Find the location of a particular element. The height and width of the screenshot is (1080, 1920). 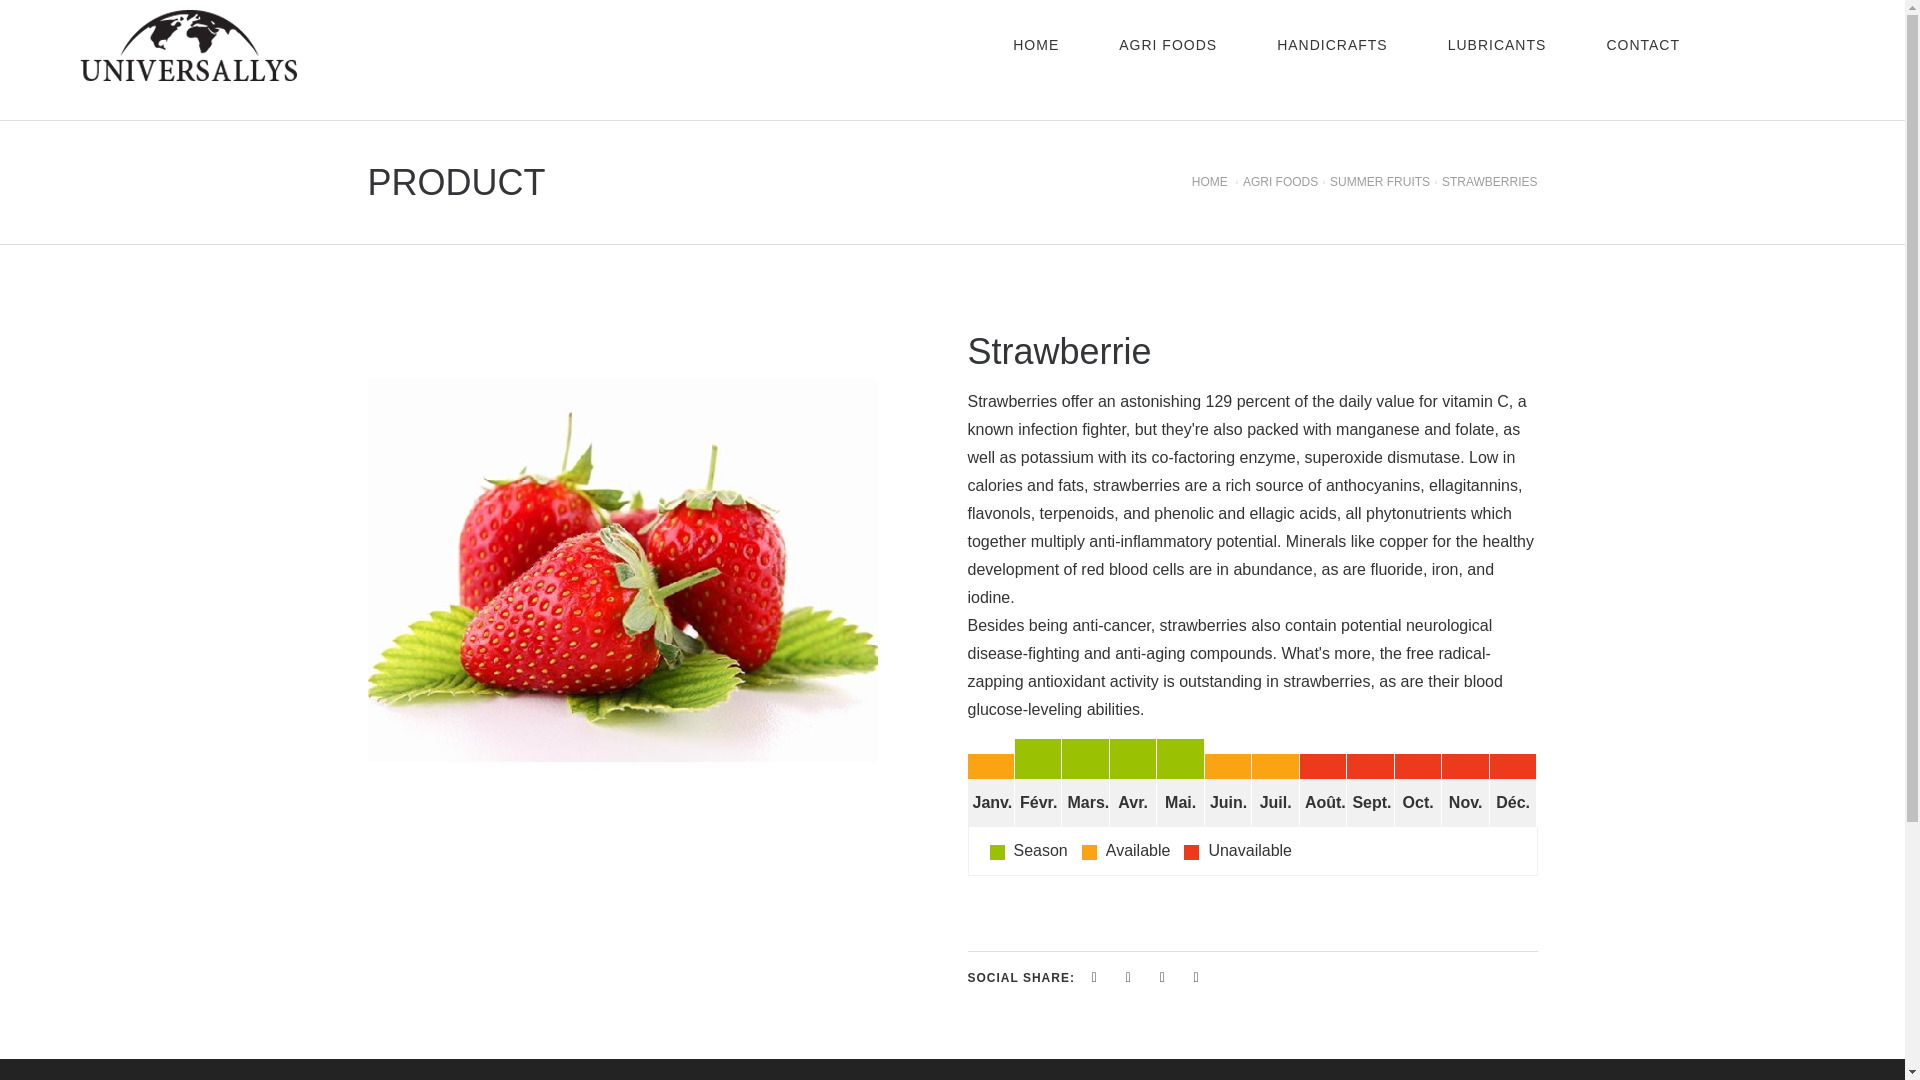

AGRI FOODS : Universallys is located at coordinates (1168, 44).